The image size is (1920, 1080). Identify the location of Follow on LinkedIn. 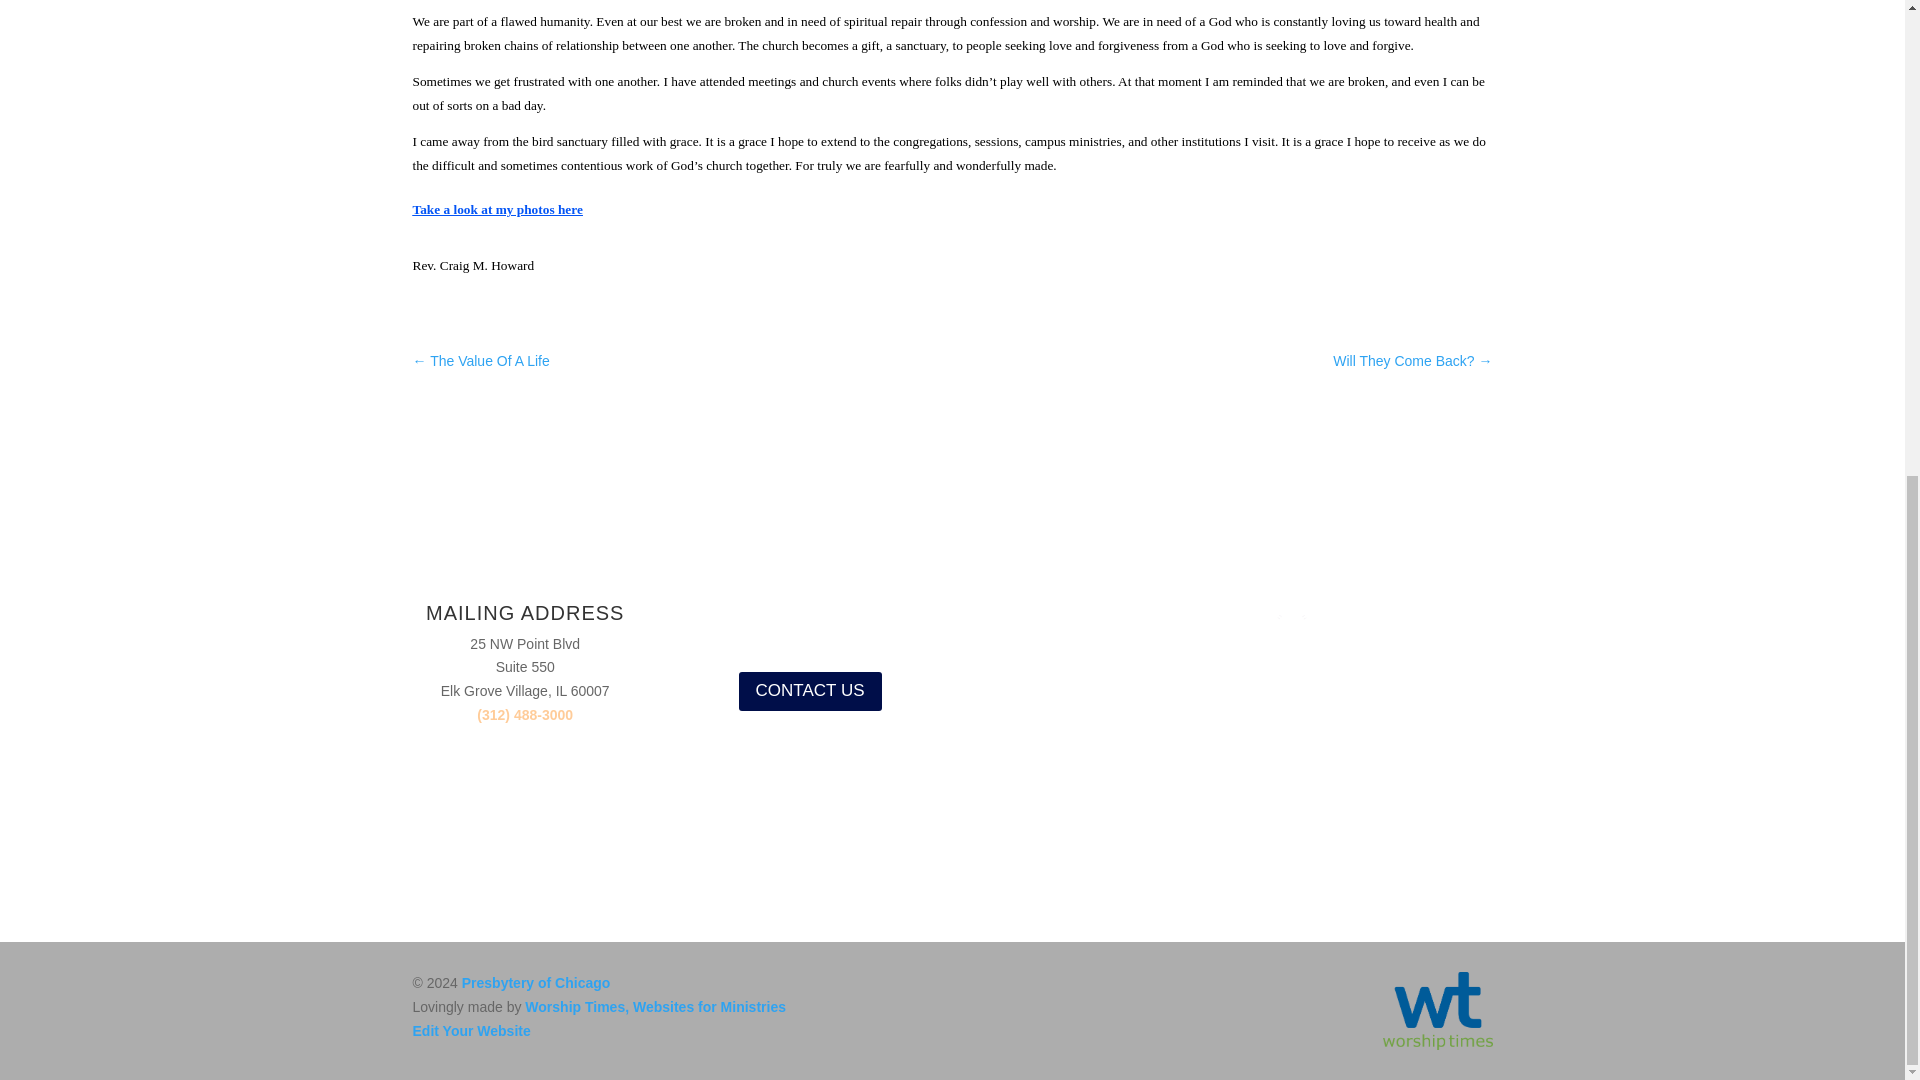
(870, 618).